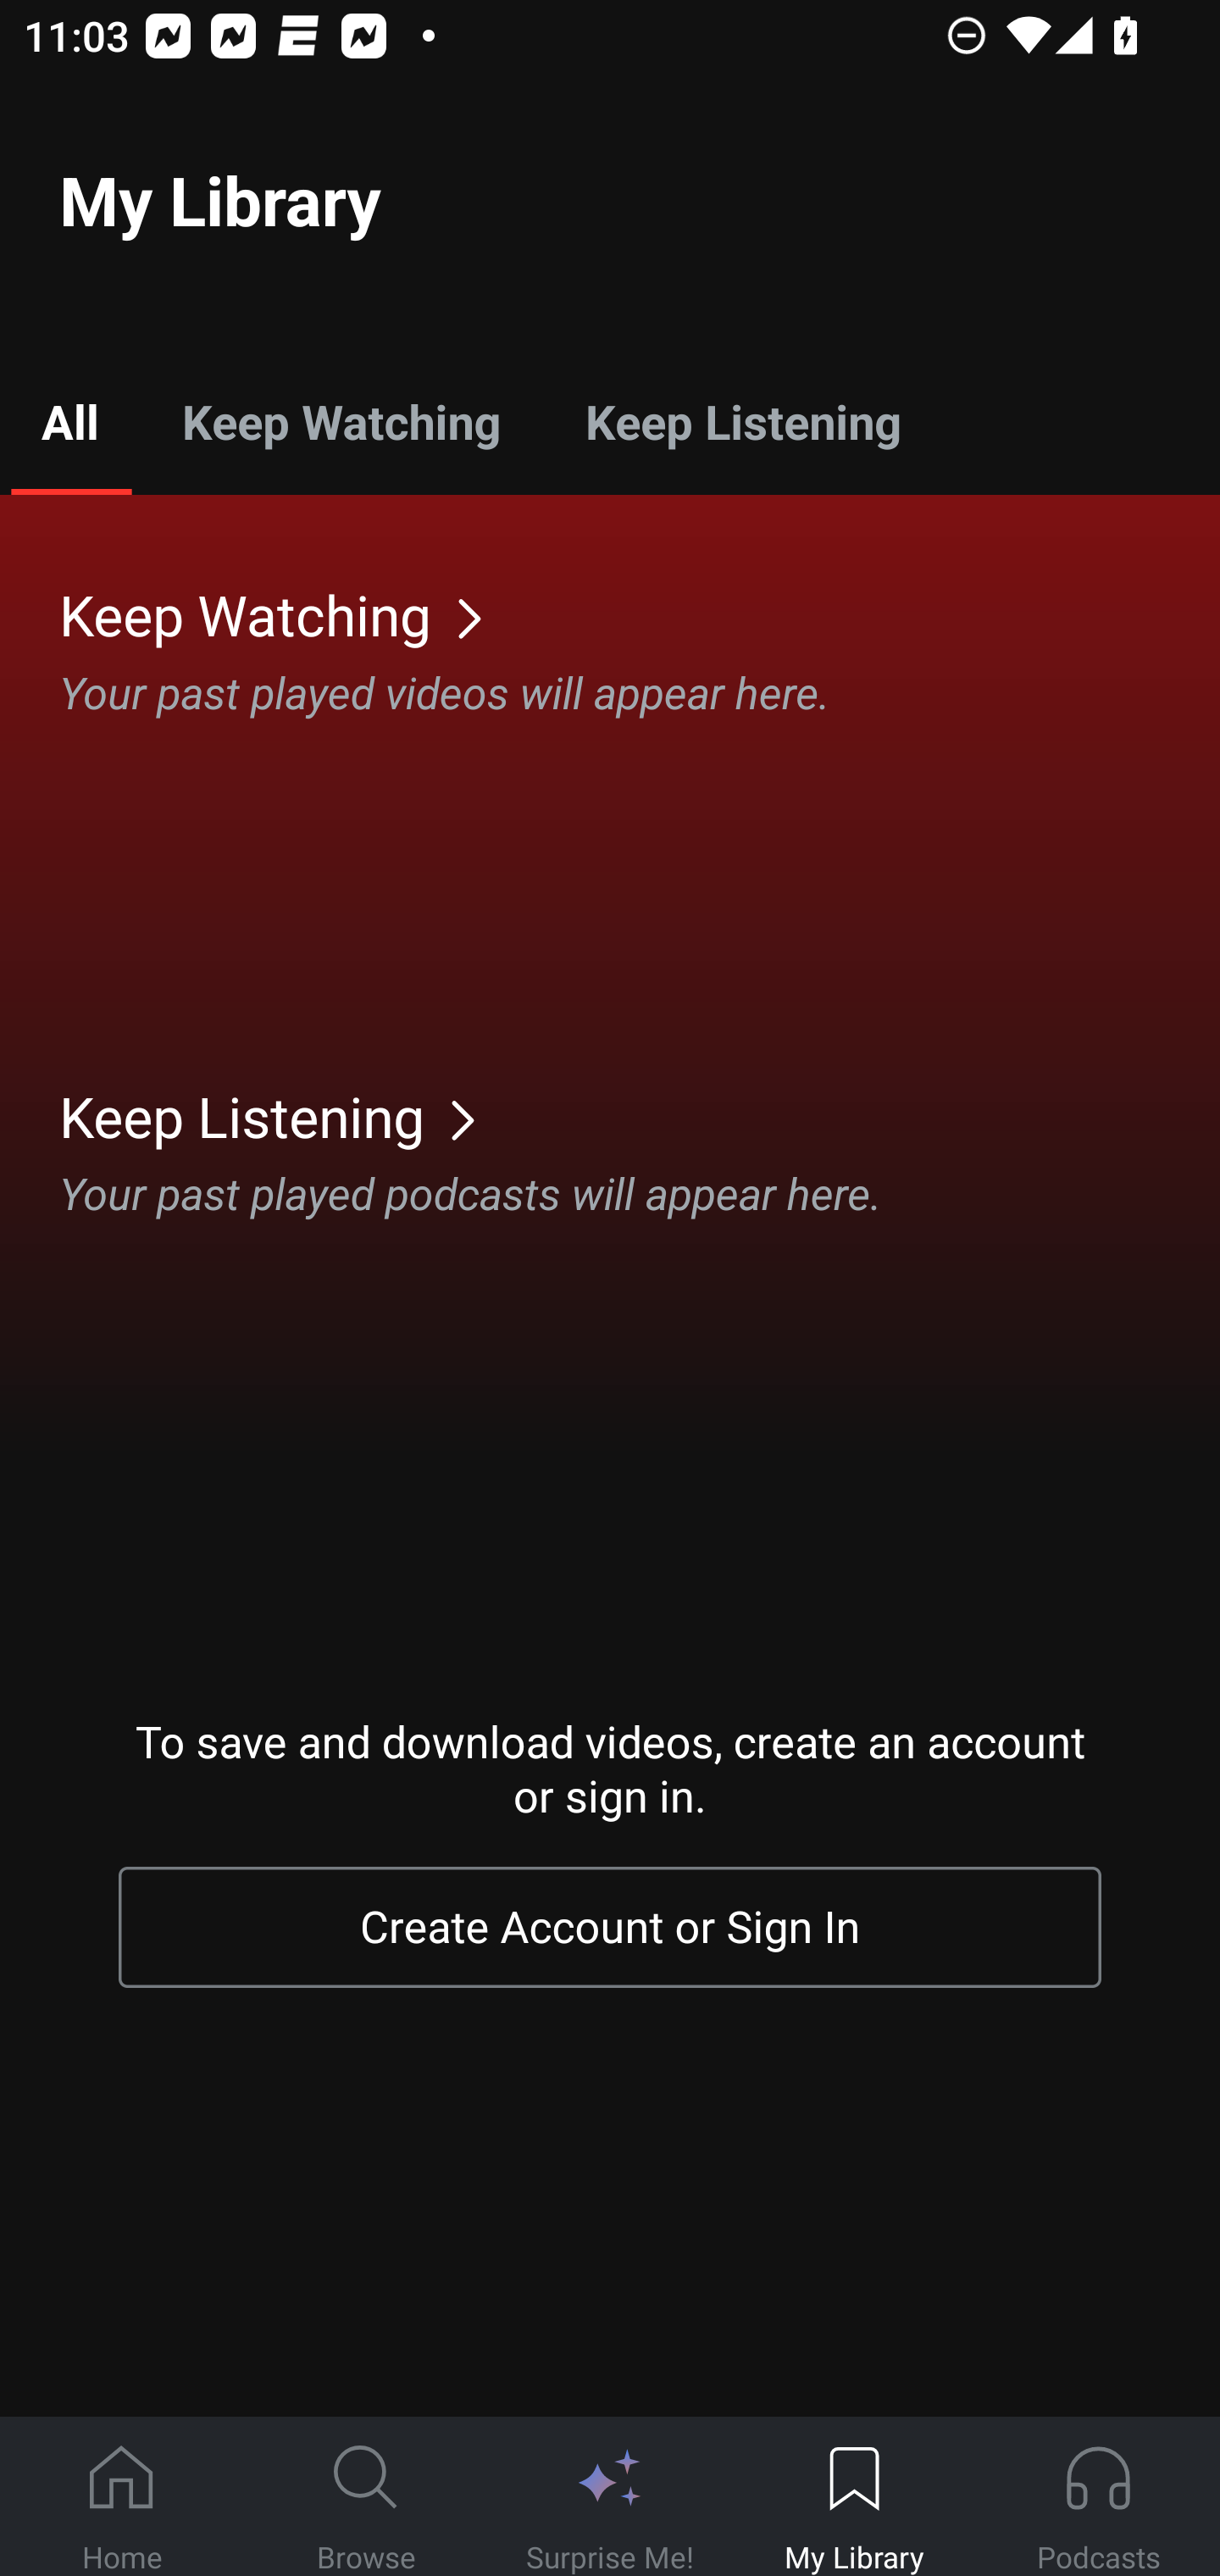 Image resolution: width=1220 pixels, height=2576 pixels. Describe the element at coordinates (610, 1928) in the screenshot. I see `Create Account or Sign In` at that location.